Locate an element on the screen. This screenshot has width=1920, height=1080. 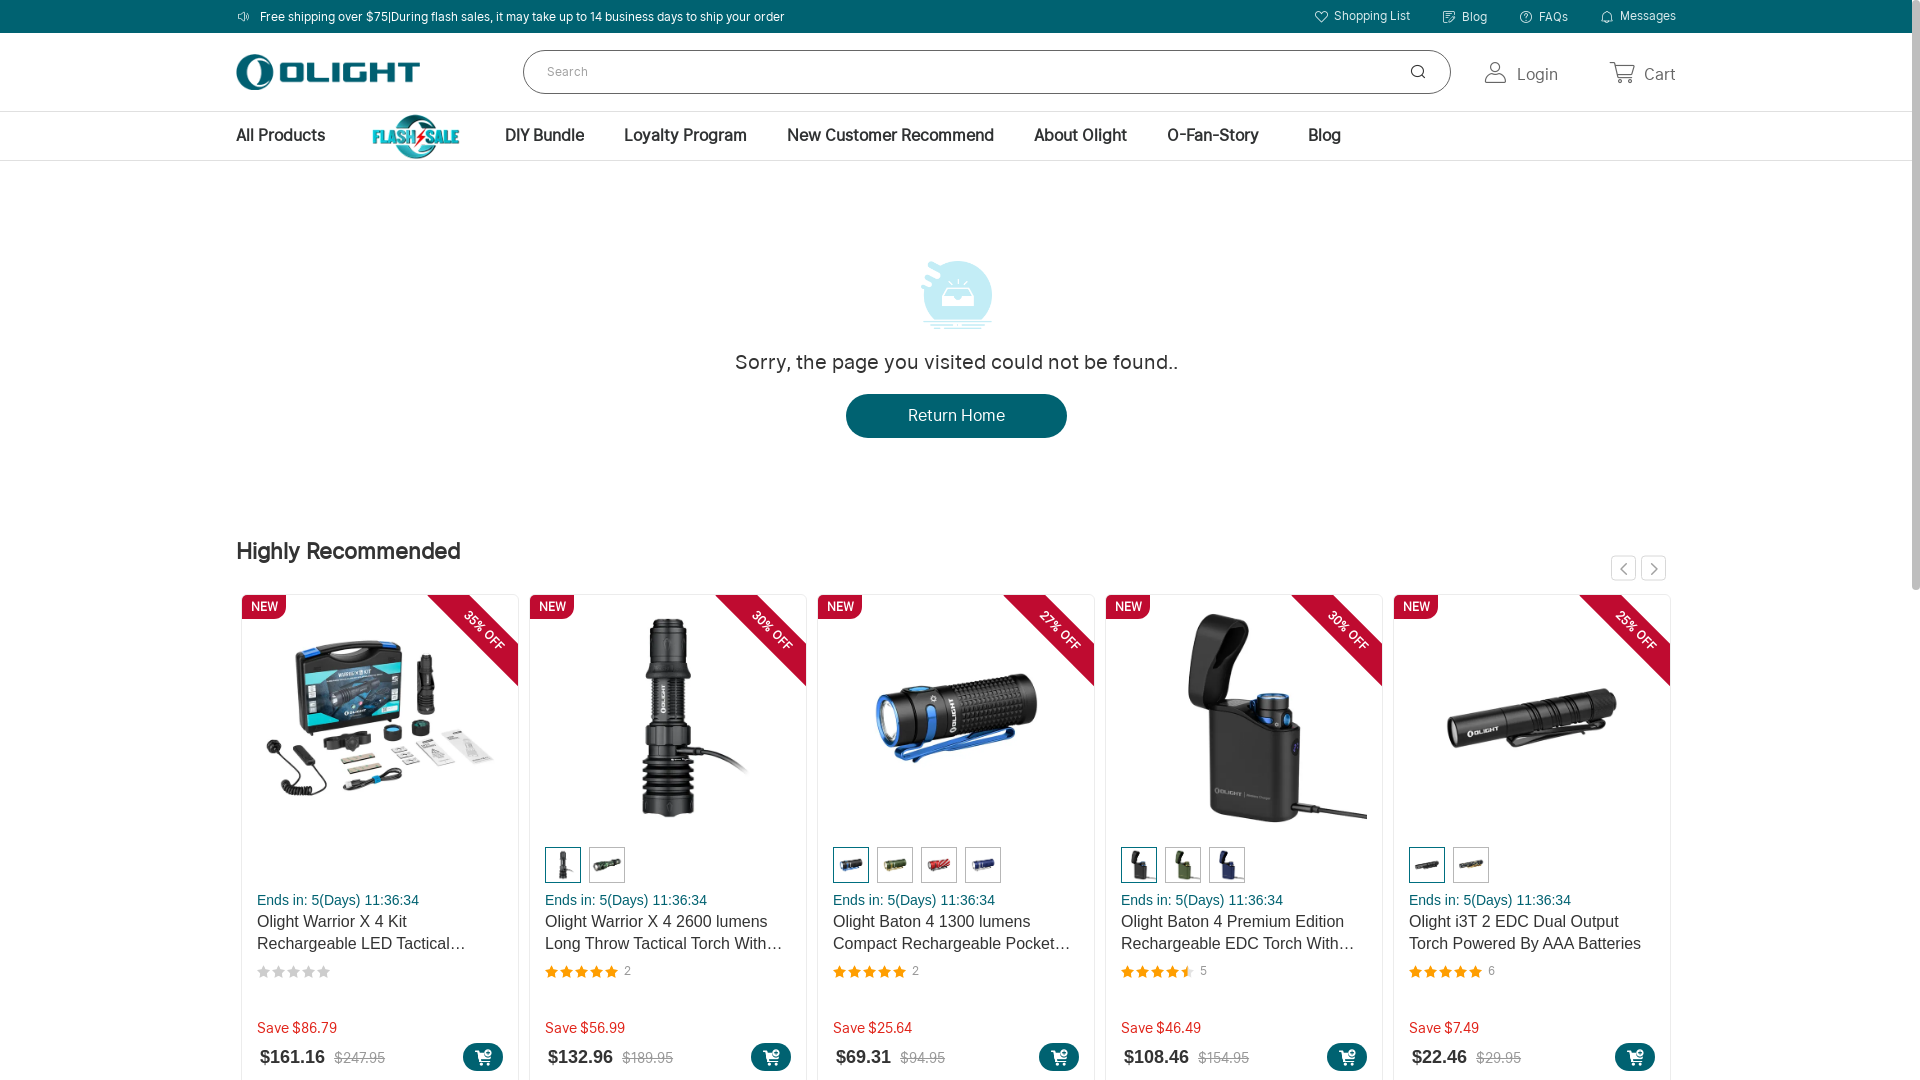
Blog is located at coordinates (1464, 16).